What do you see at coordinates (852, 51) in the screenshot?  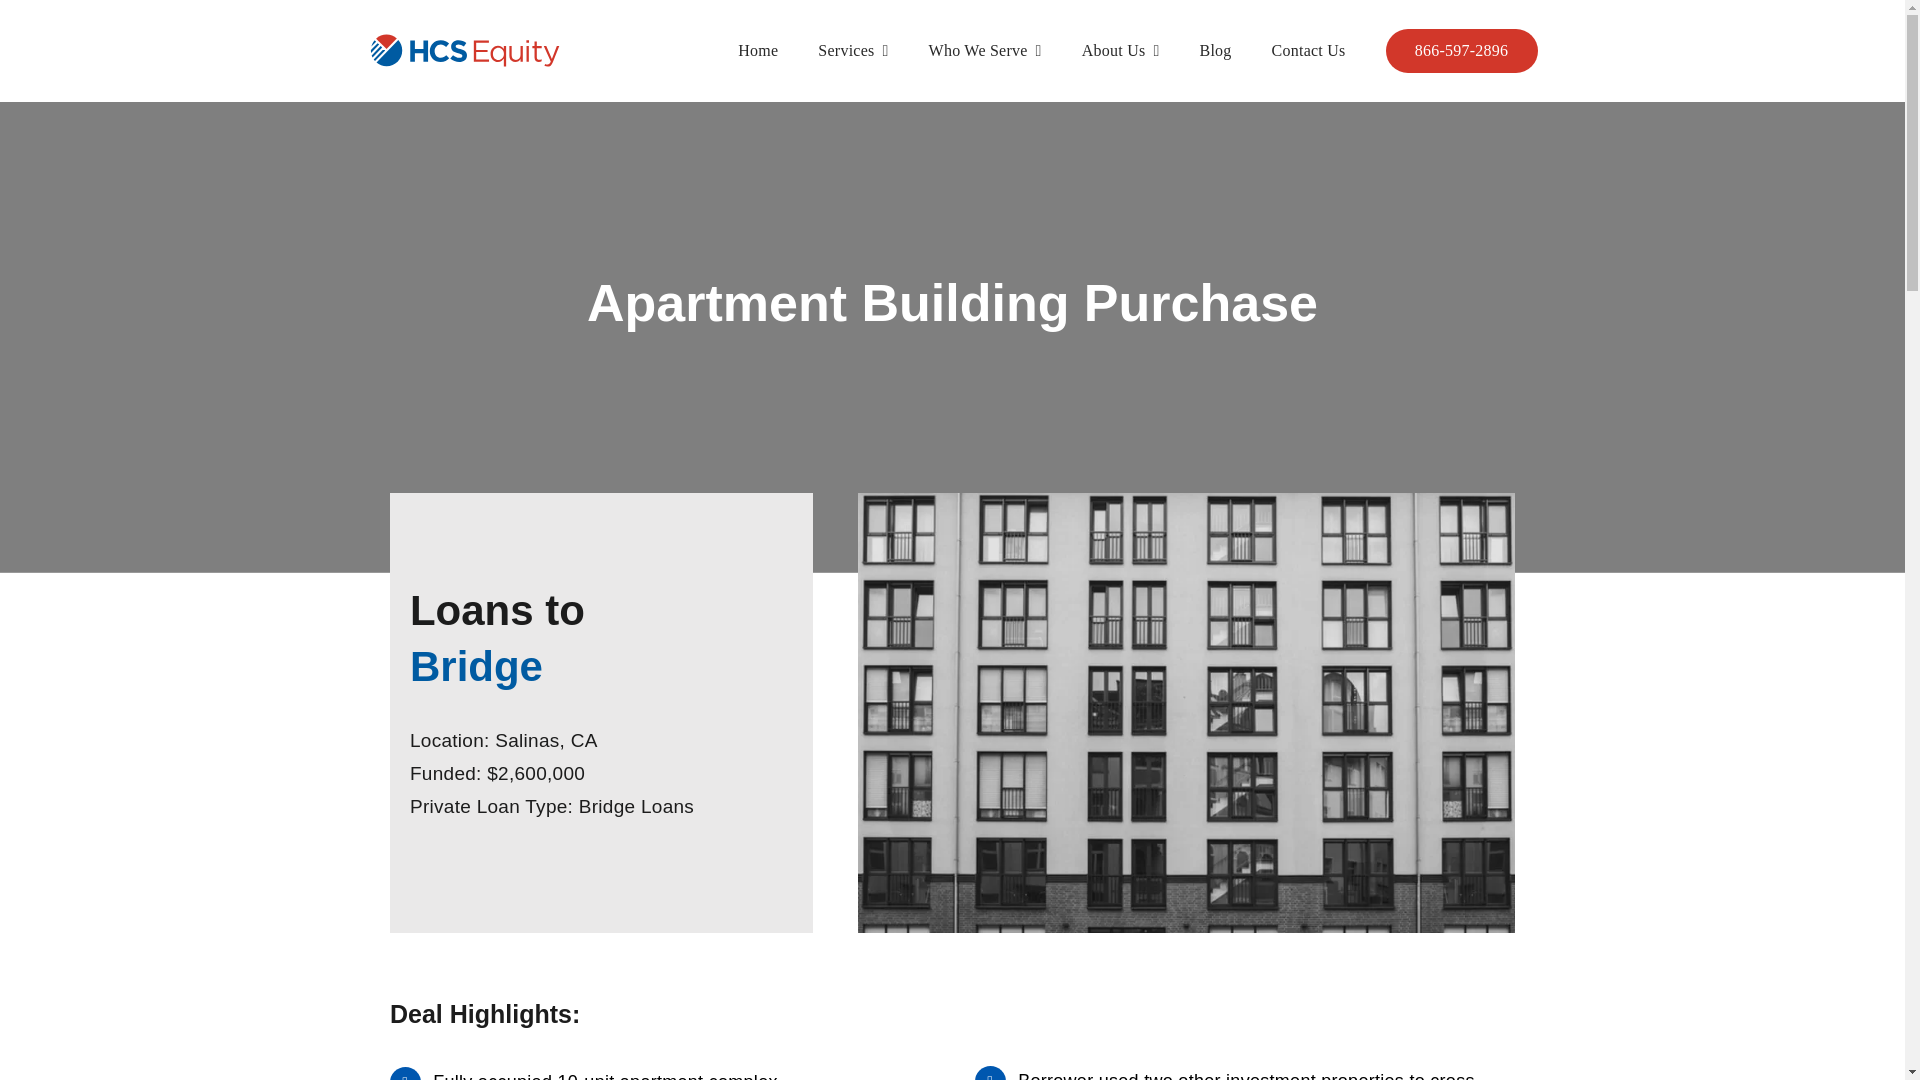 I see `Services` at bounding box center [852, 51].